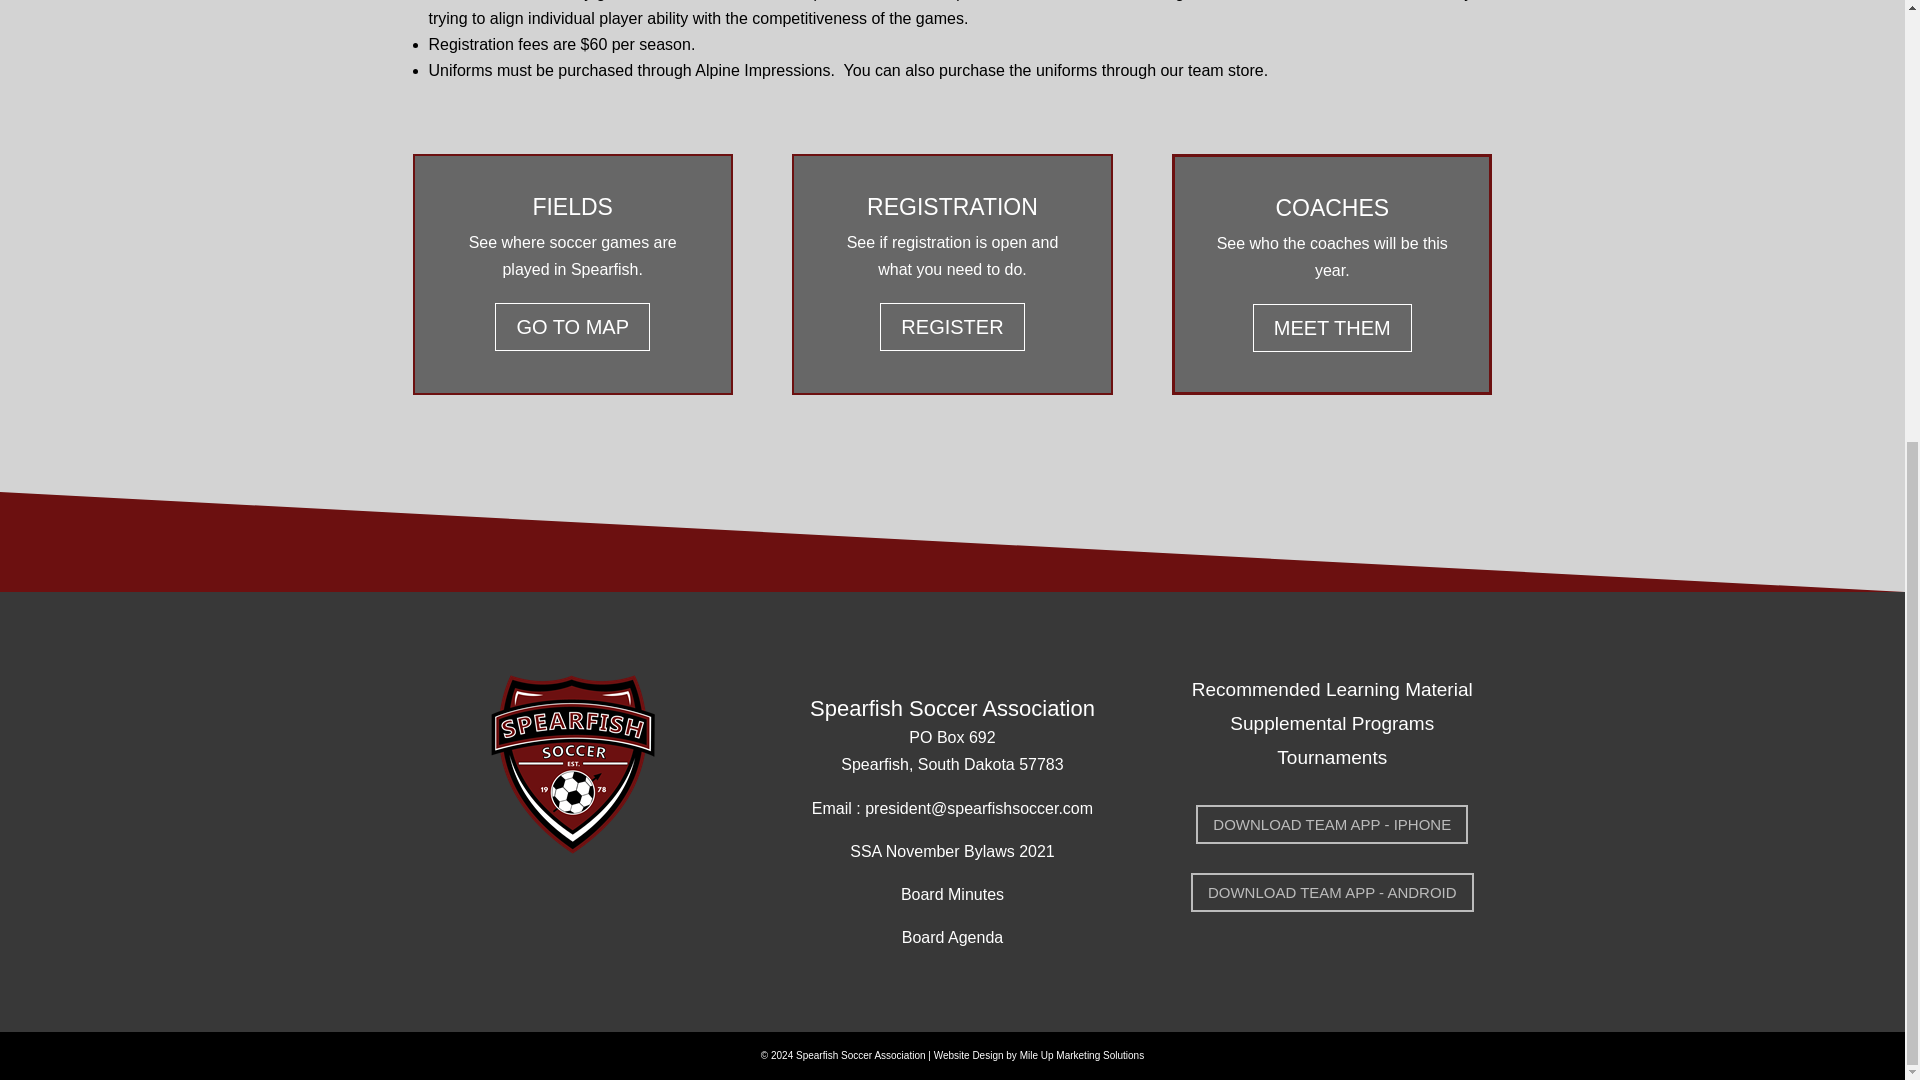 Image resolution: width=1920 pixels, height=1080 pixels. What do you see at coordinates (1332, 328) in the screenshot?
I see `MEET THEM` at bounding box center [1332, 328].